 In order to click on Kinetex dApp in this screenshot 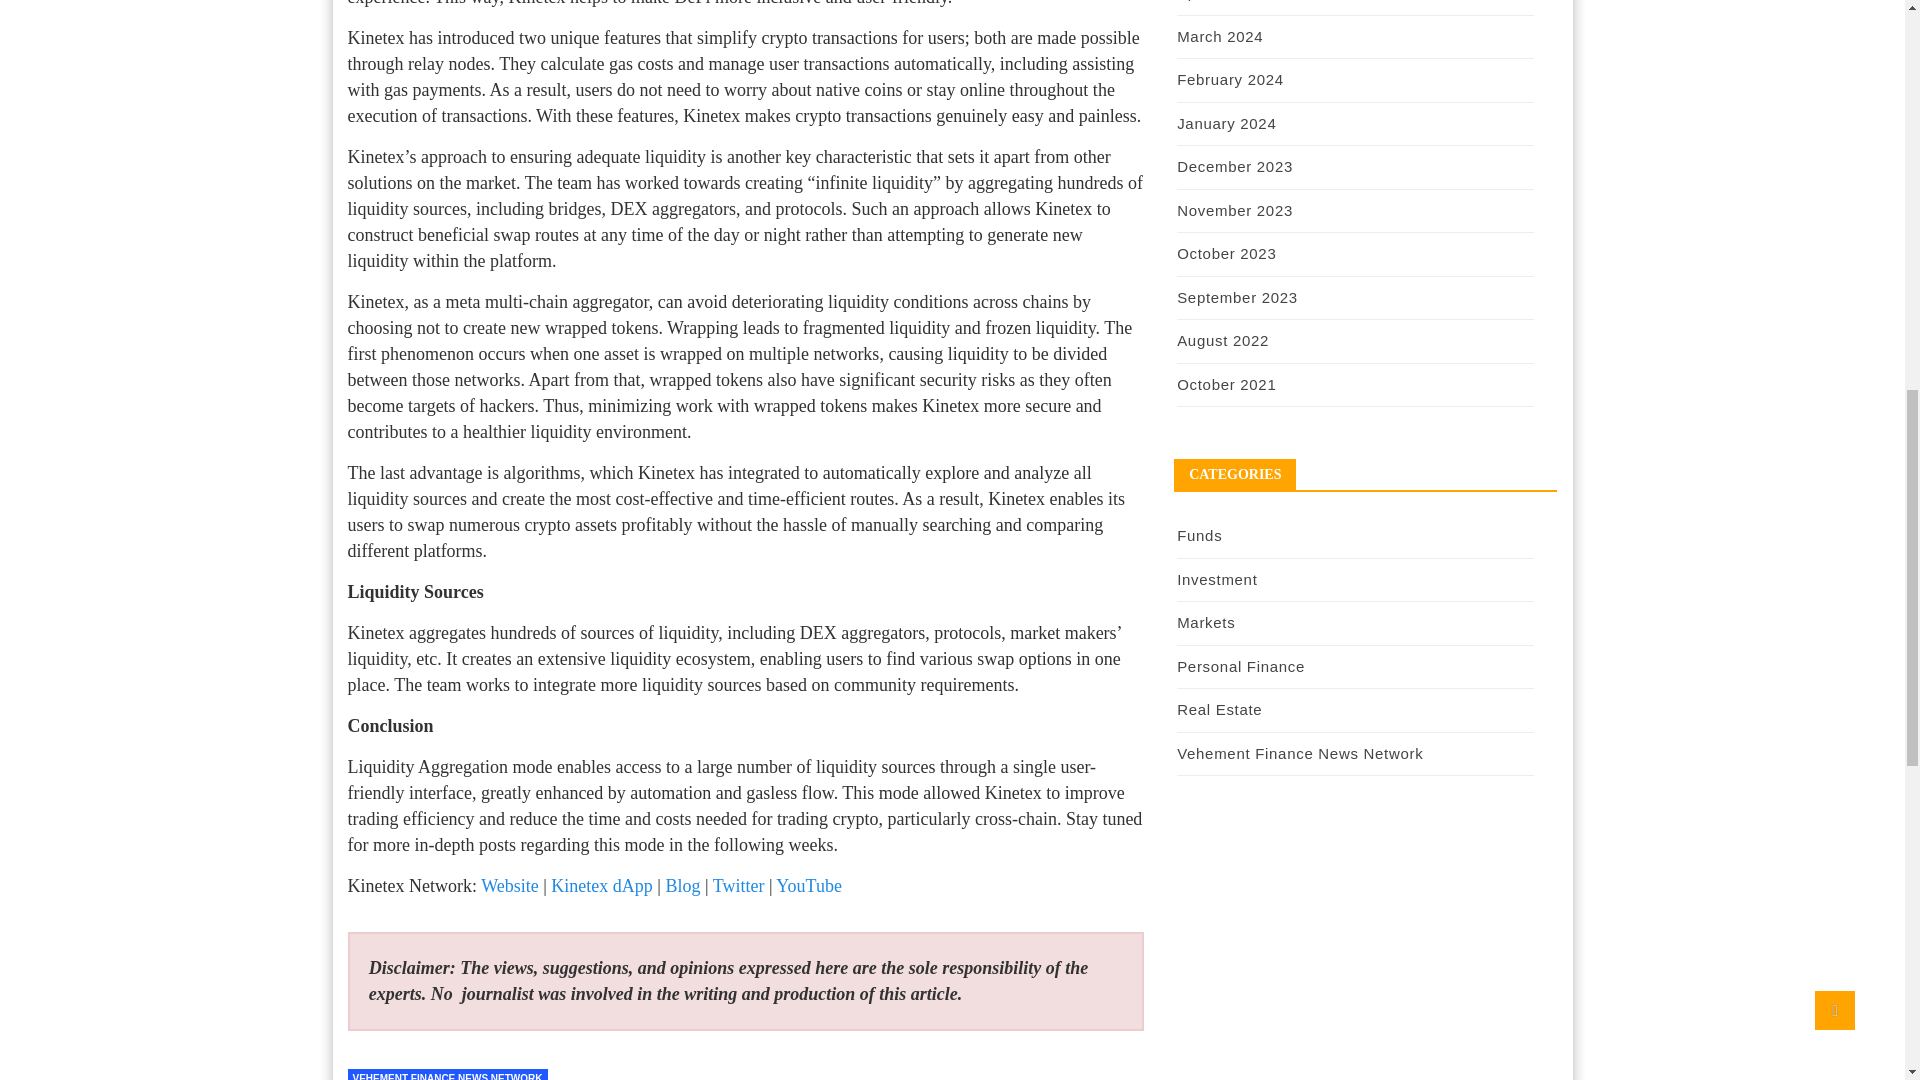, I will do `click(602, 886)`.